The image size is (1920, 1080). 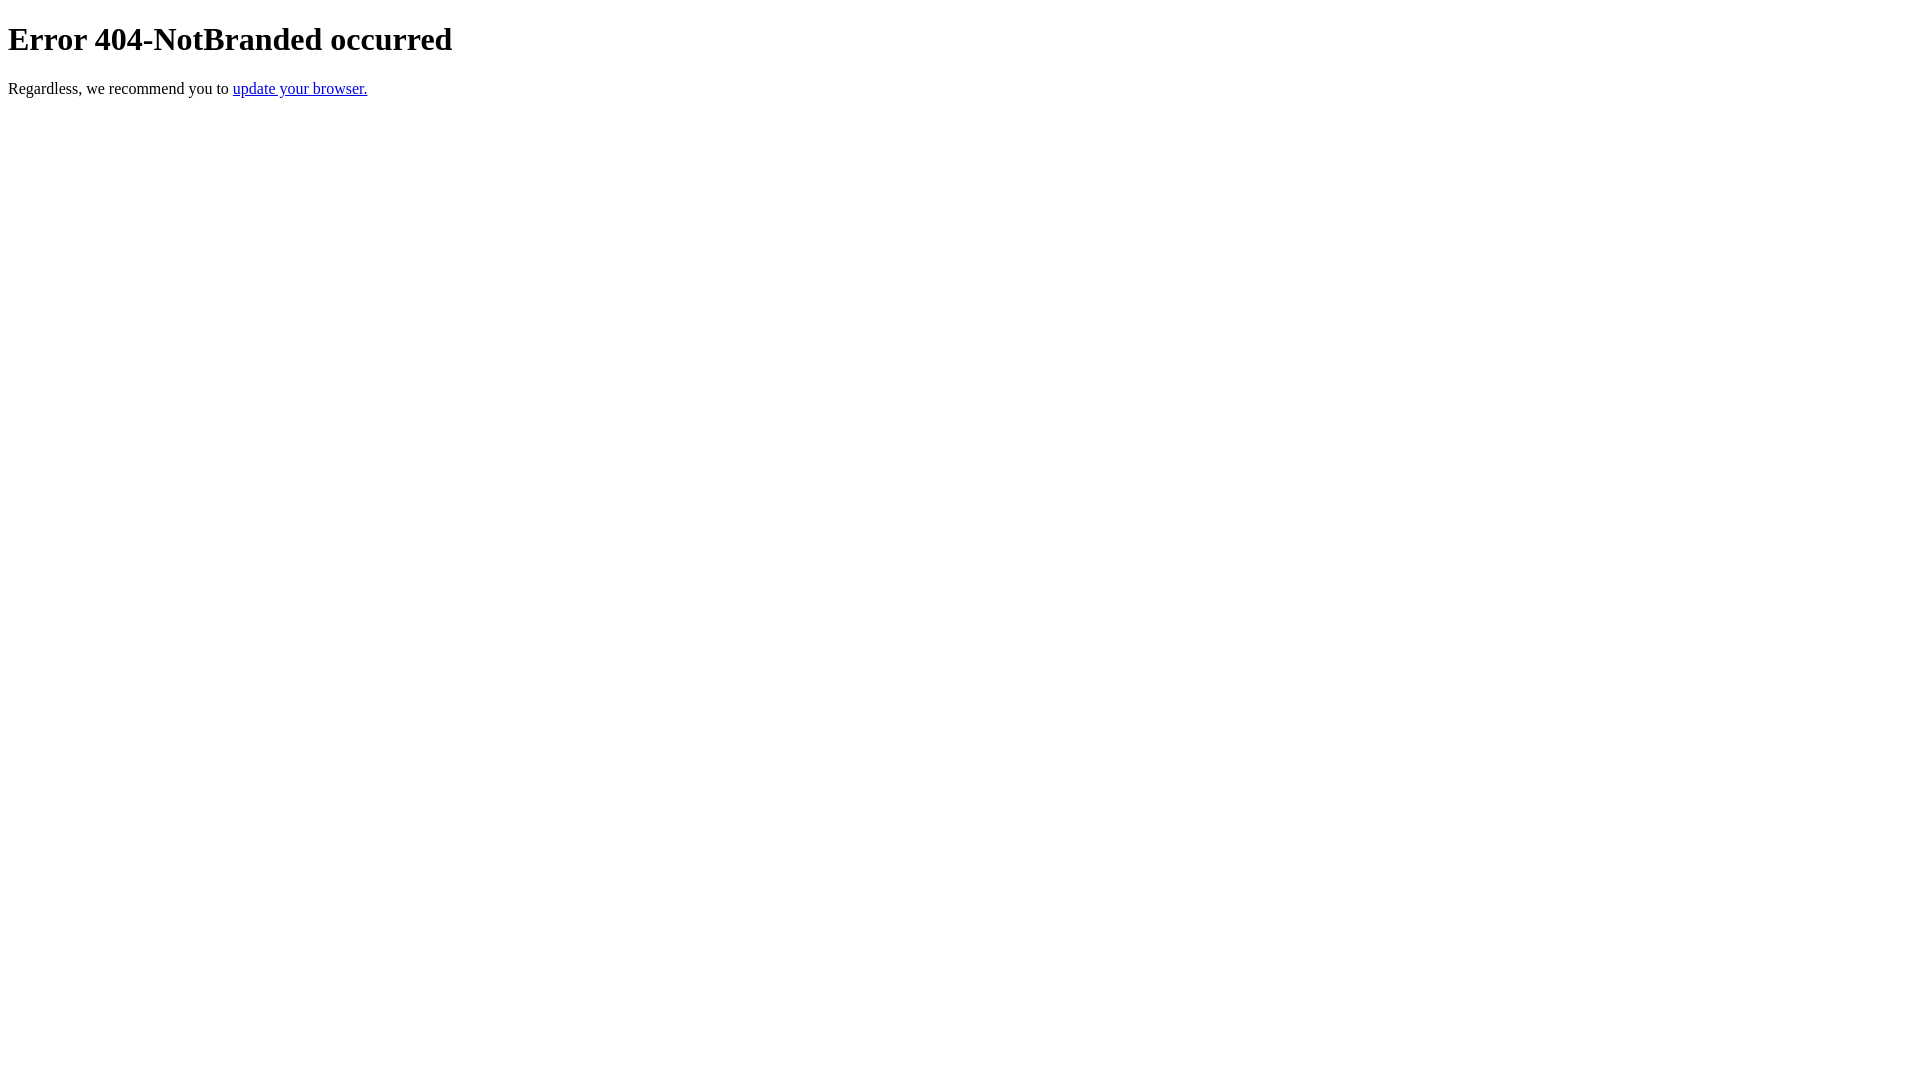 What do you see at coordinates (300, 88) in the screenshot?
I see `update your browser.` at bounding box center [300, 88].